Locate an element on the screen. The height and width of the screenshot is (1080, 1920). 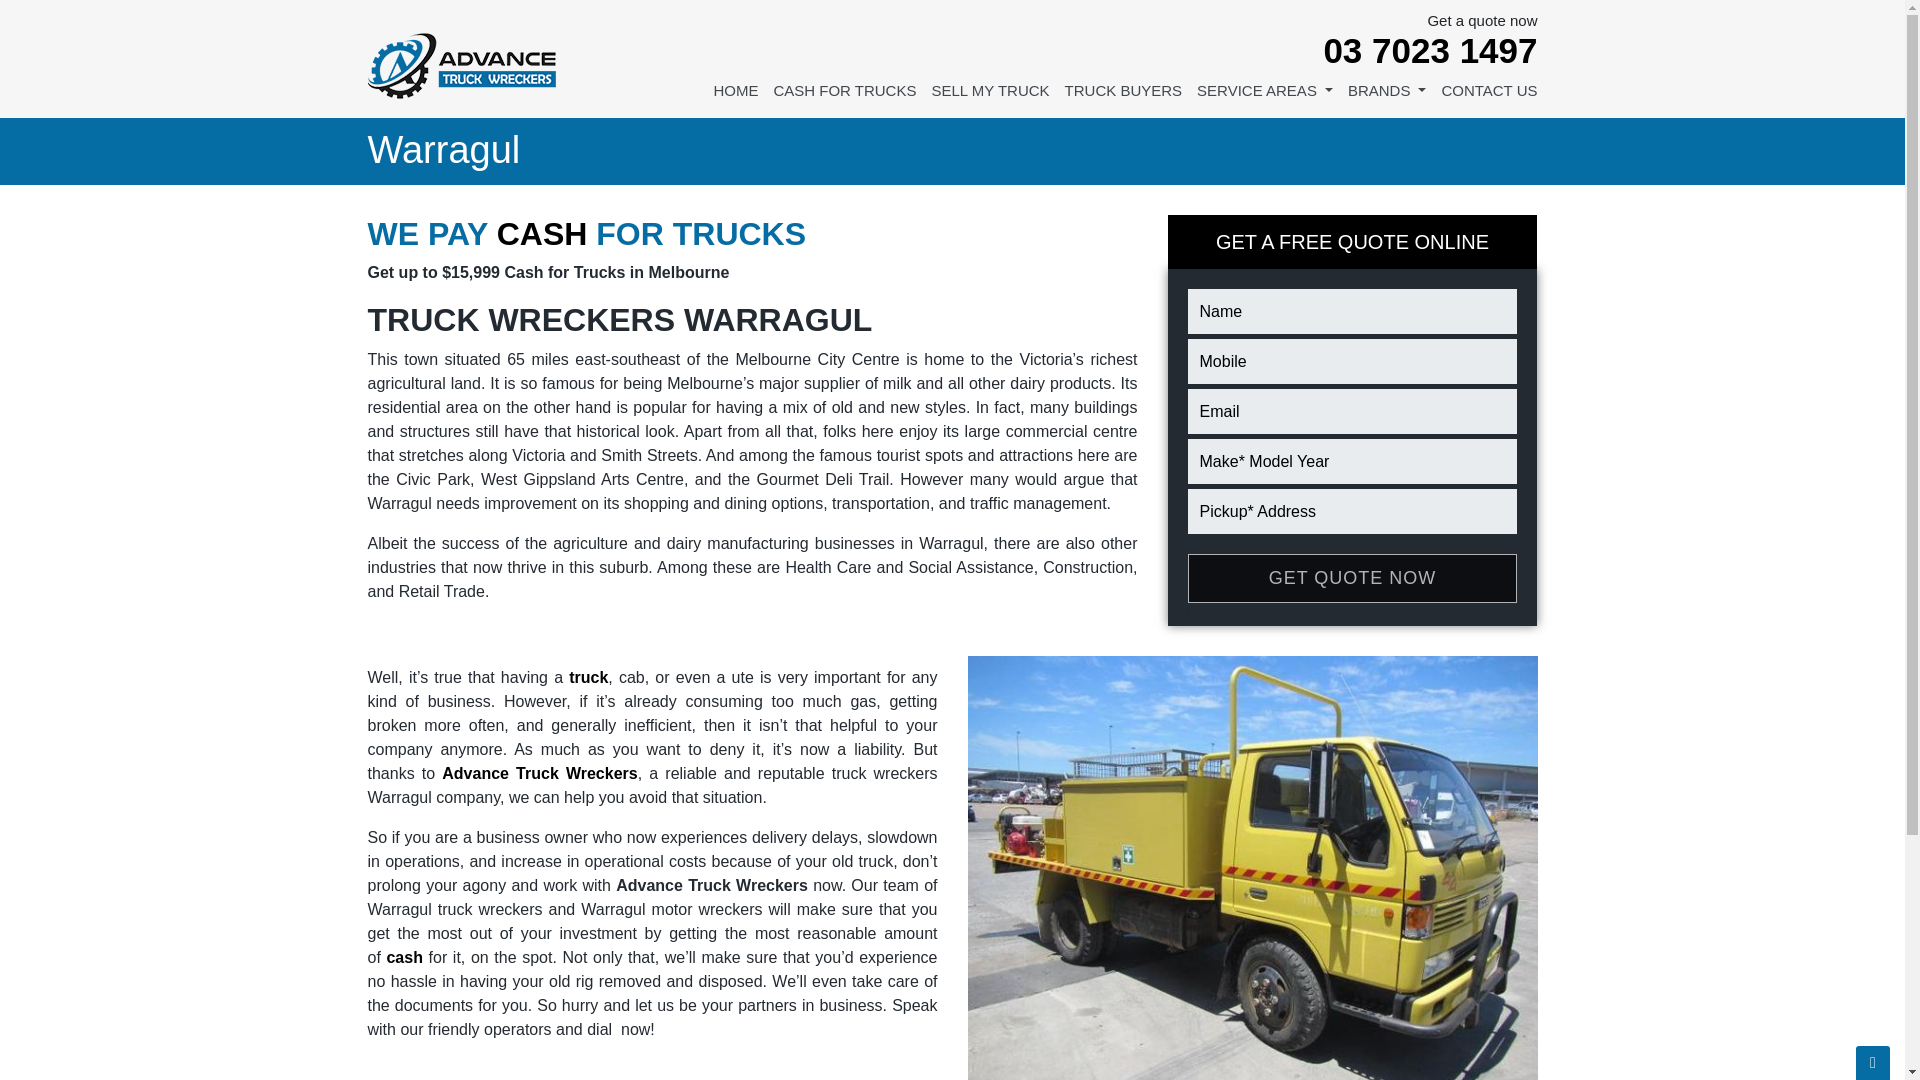
03 7023 1497 is located at coordinates (1414, 50).